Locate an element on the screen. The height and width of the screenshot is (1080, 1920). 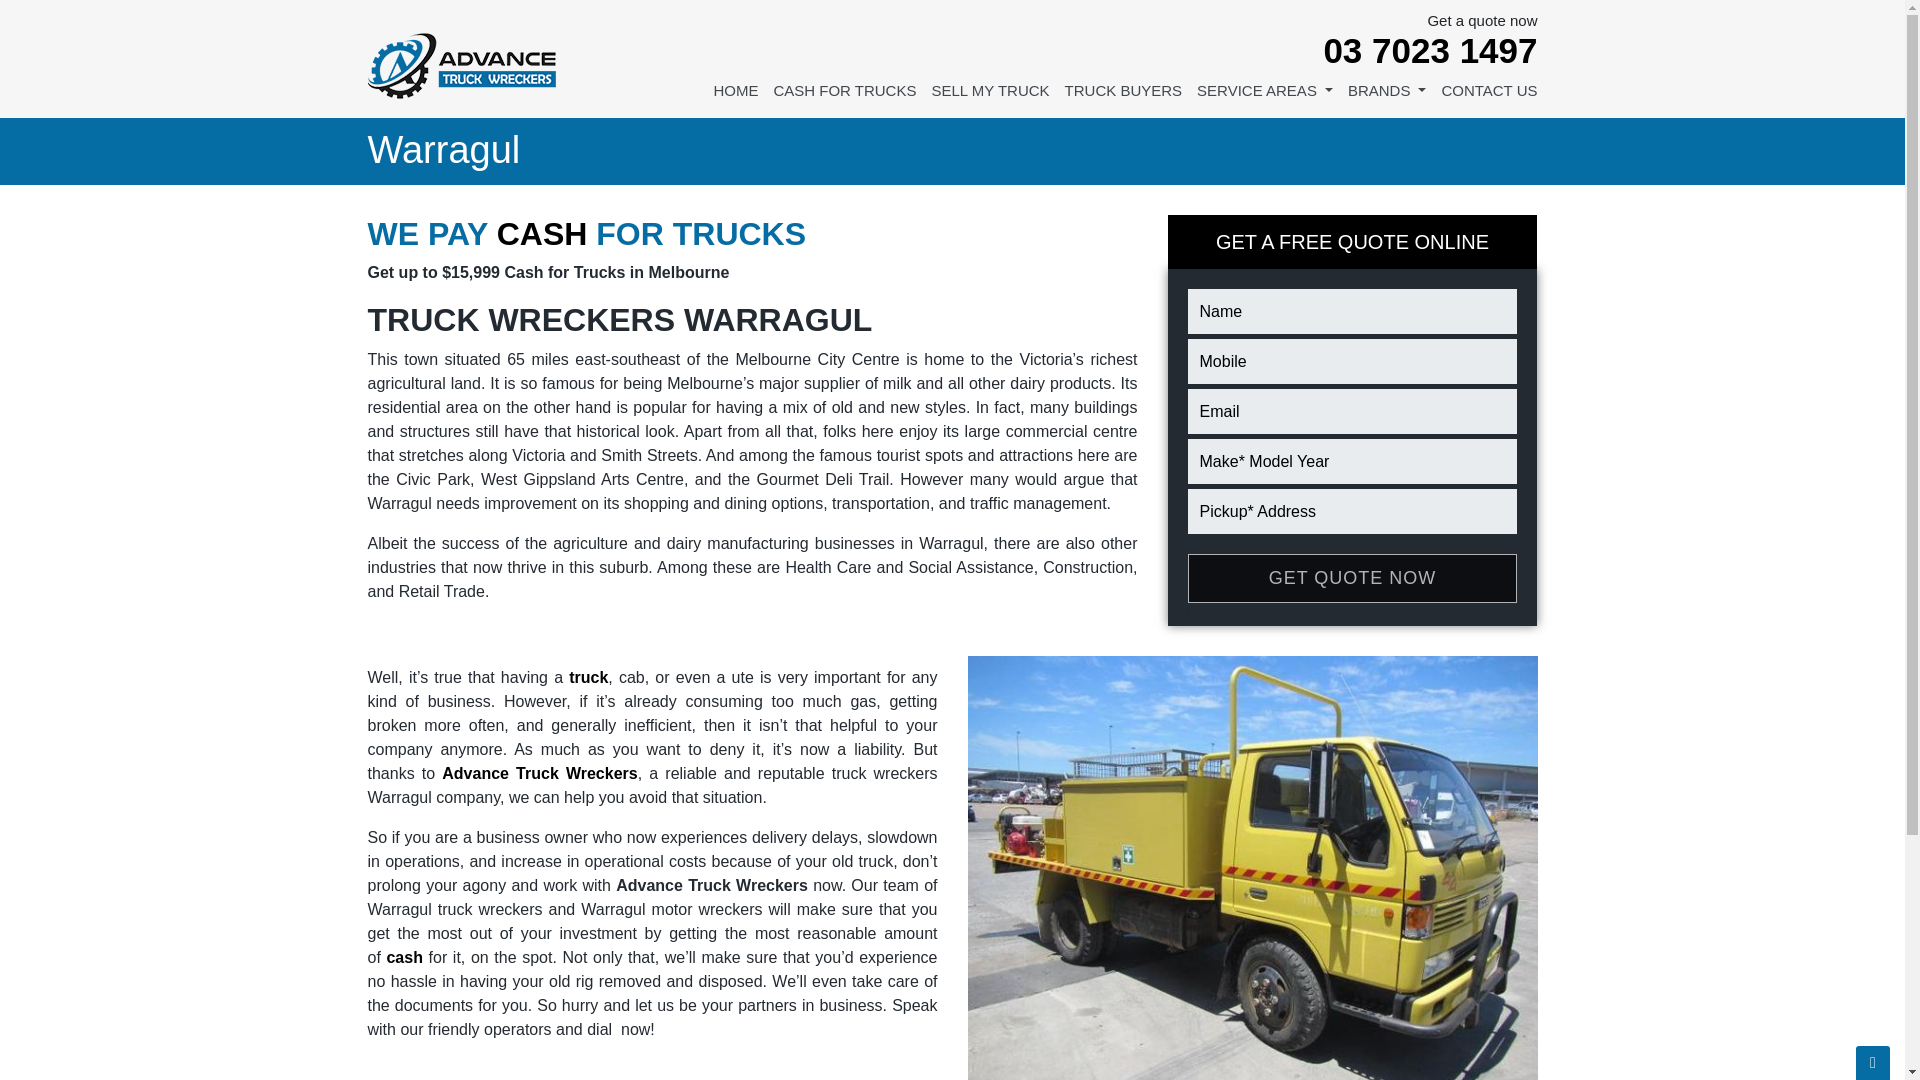
03 7023 1497 is located at coordinates (1414, 50).